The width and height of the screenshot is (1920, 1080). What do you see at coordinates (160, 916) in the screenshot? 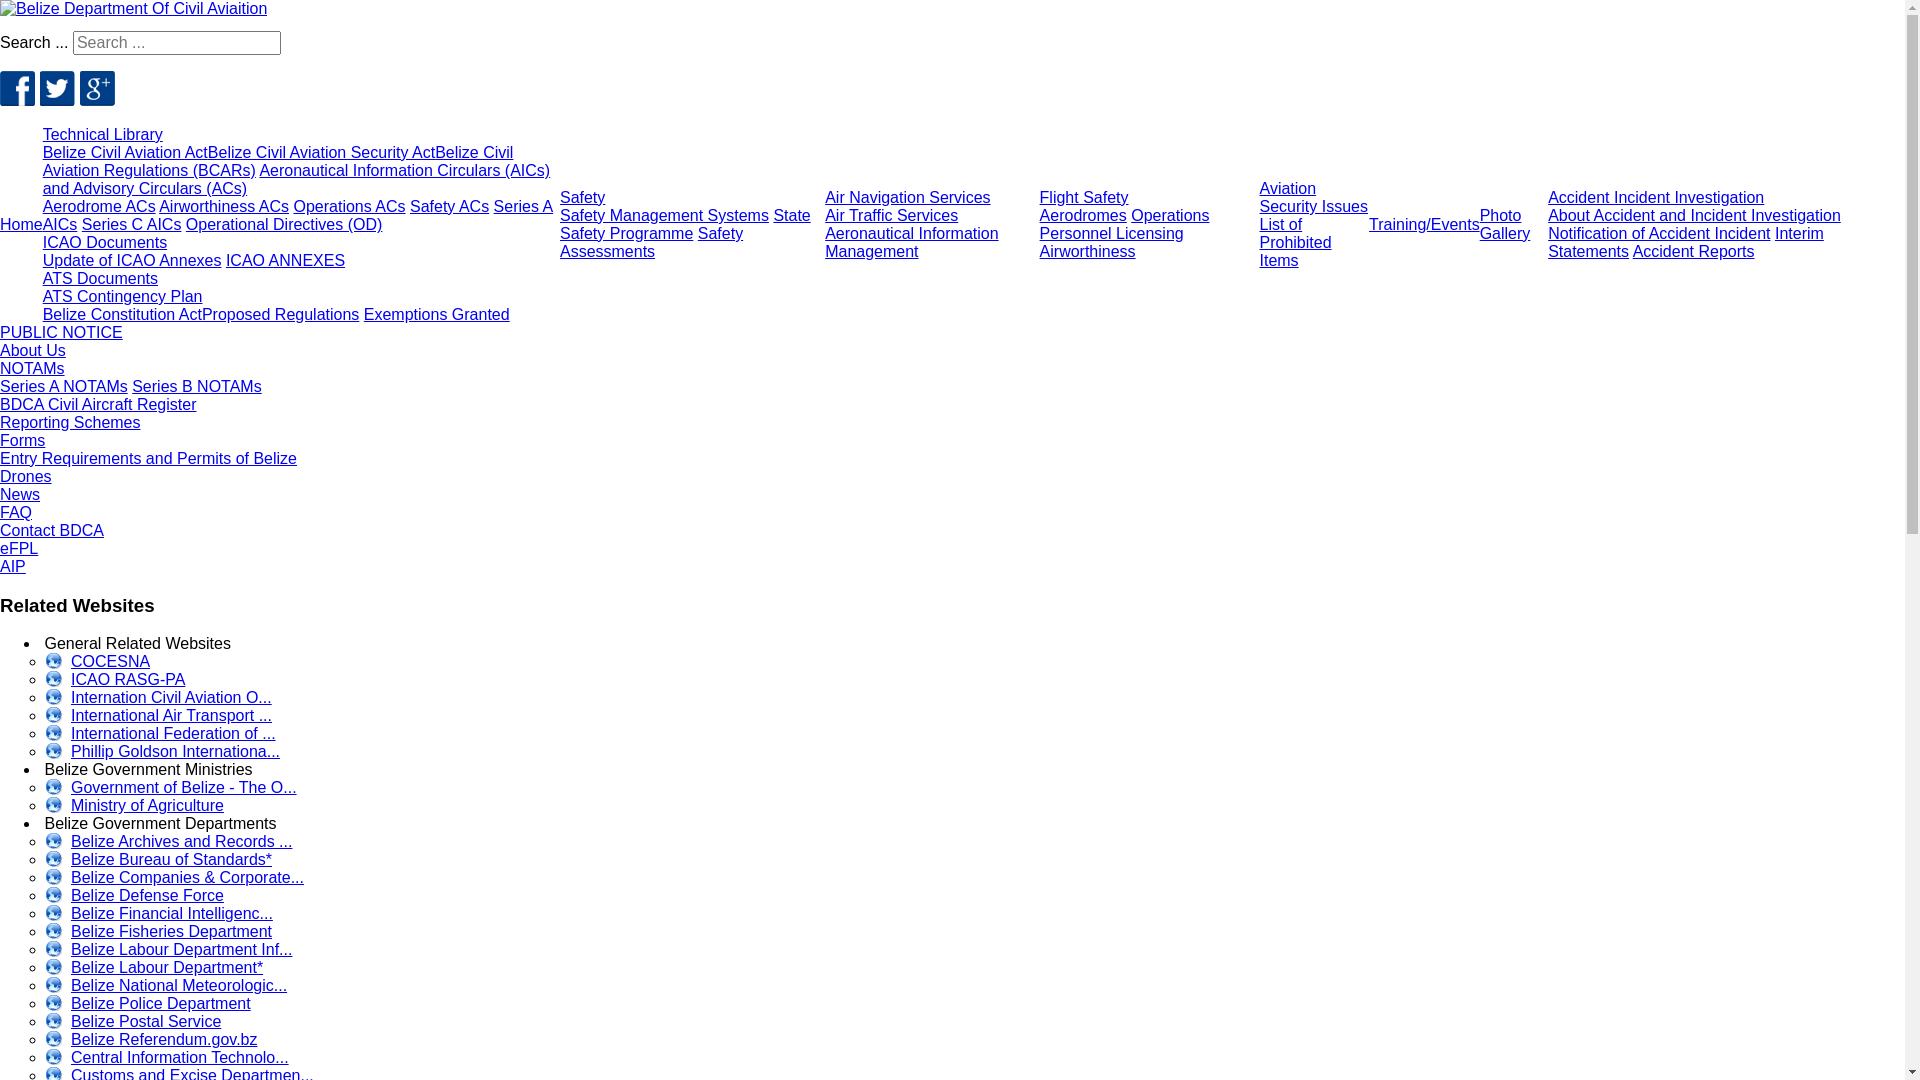
I see `Belize Financial Intelligenc...` at bounding box center [160, 916].